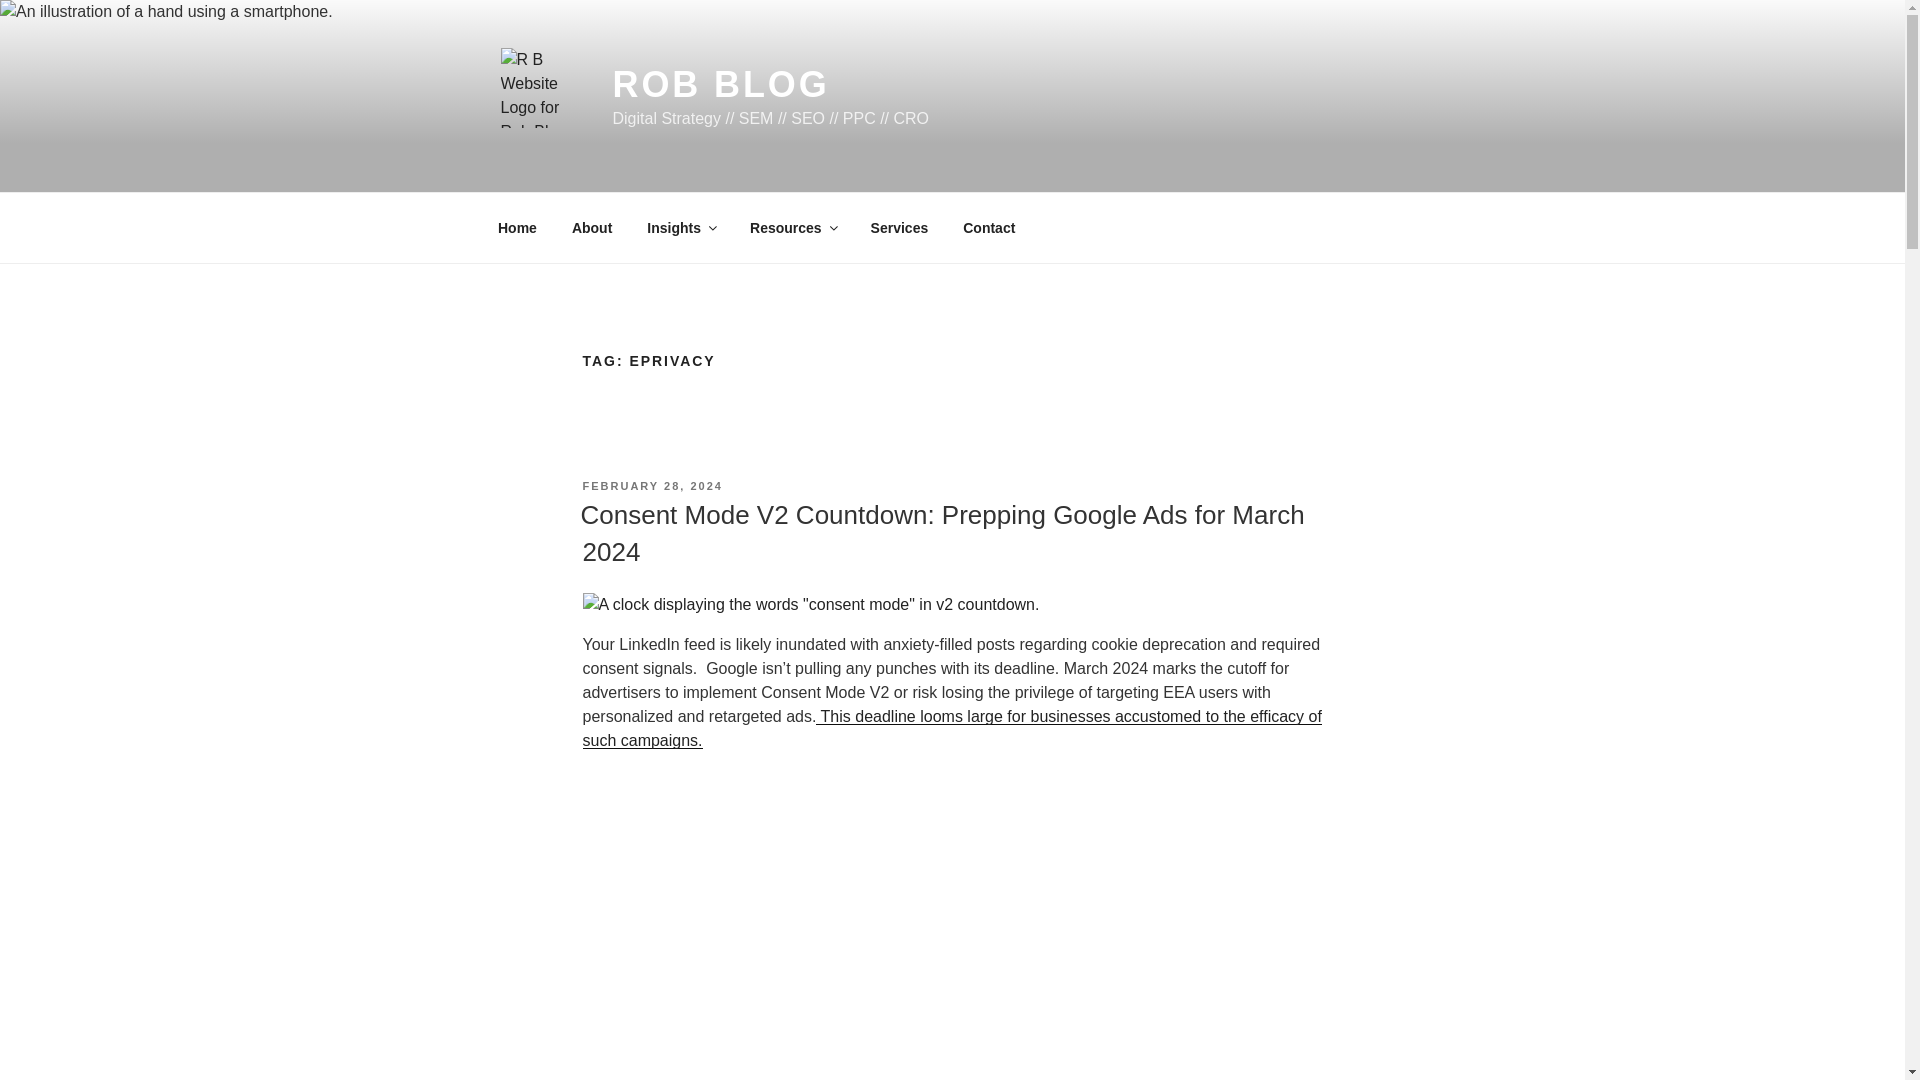  What do you see at coordinates (794, 228) in the screenshot?
I see `Resources` at bounding box center [794, 228].